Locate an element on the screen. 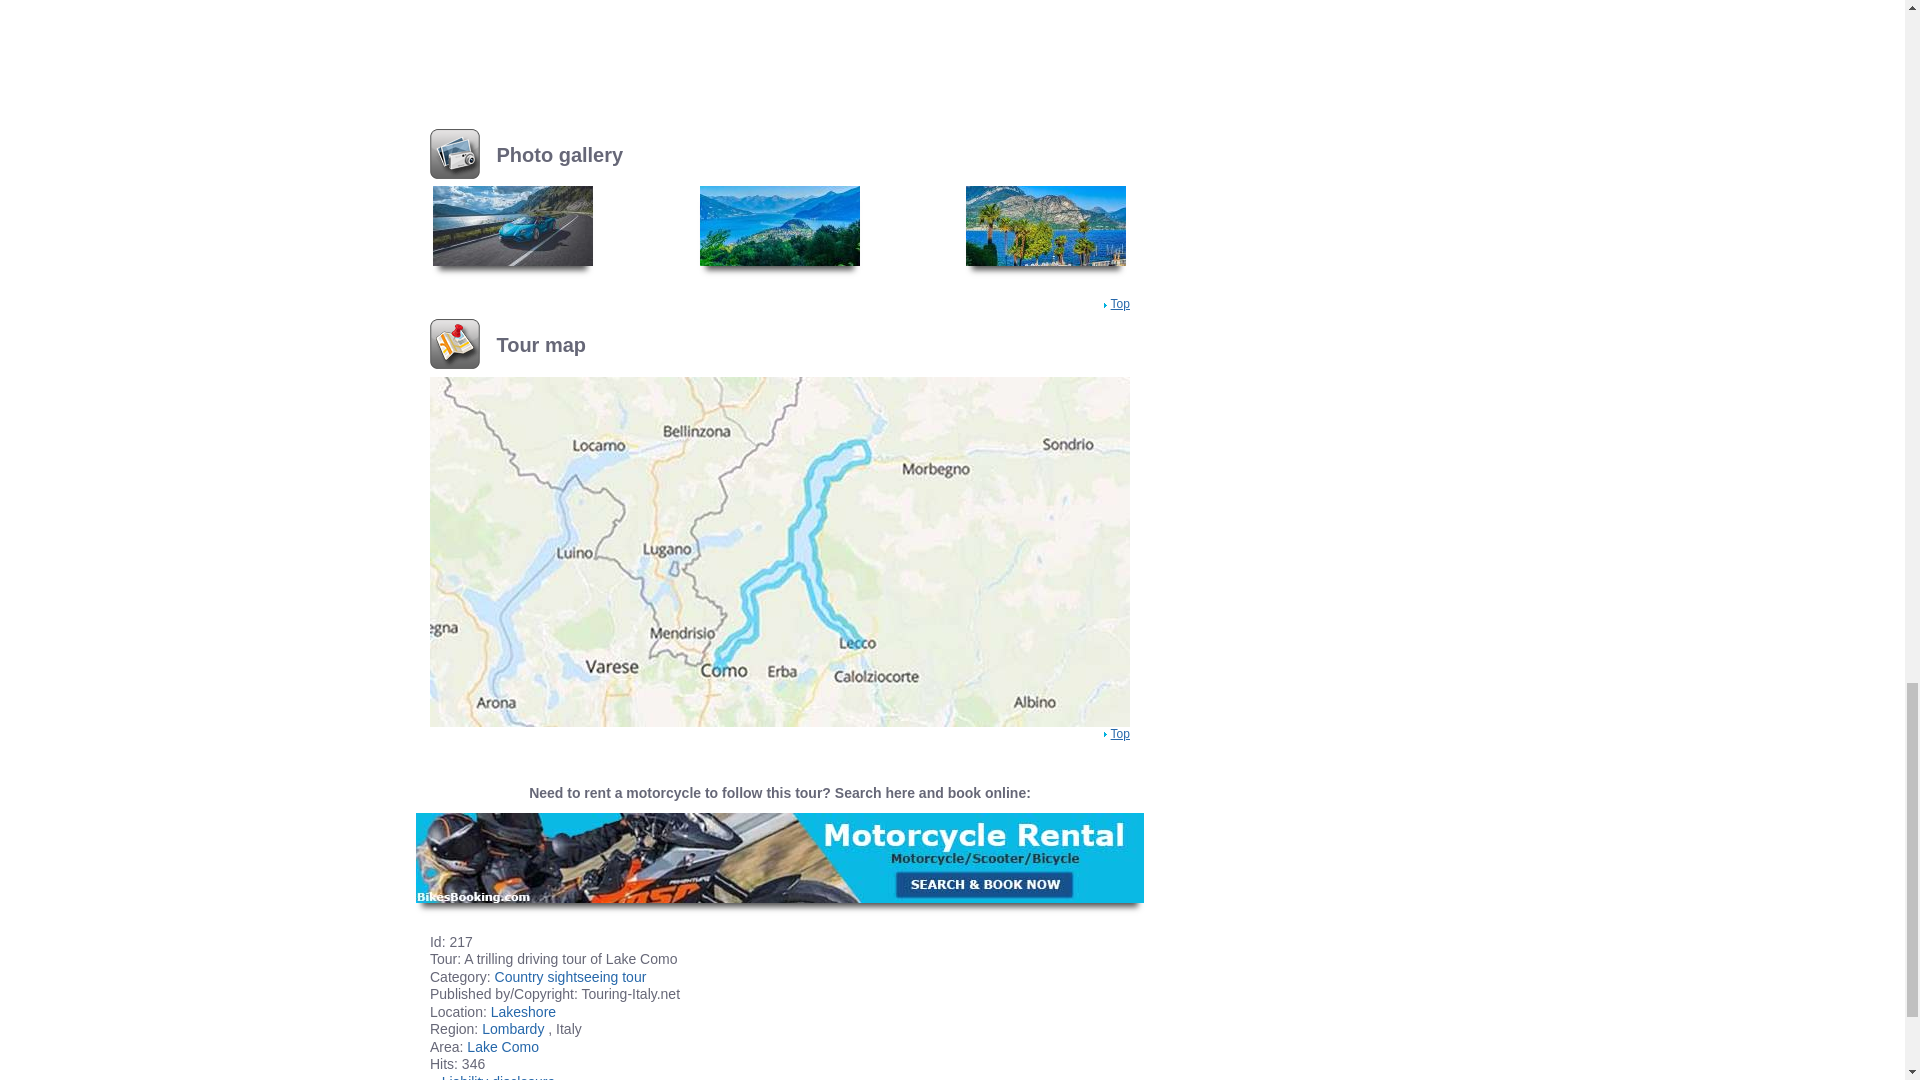 The image size is (1920, 1080). Tour in Italy: A trilling driving tour of Lake Como - Pic 3 is located at coordinates (1045, 225).